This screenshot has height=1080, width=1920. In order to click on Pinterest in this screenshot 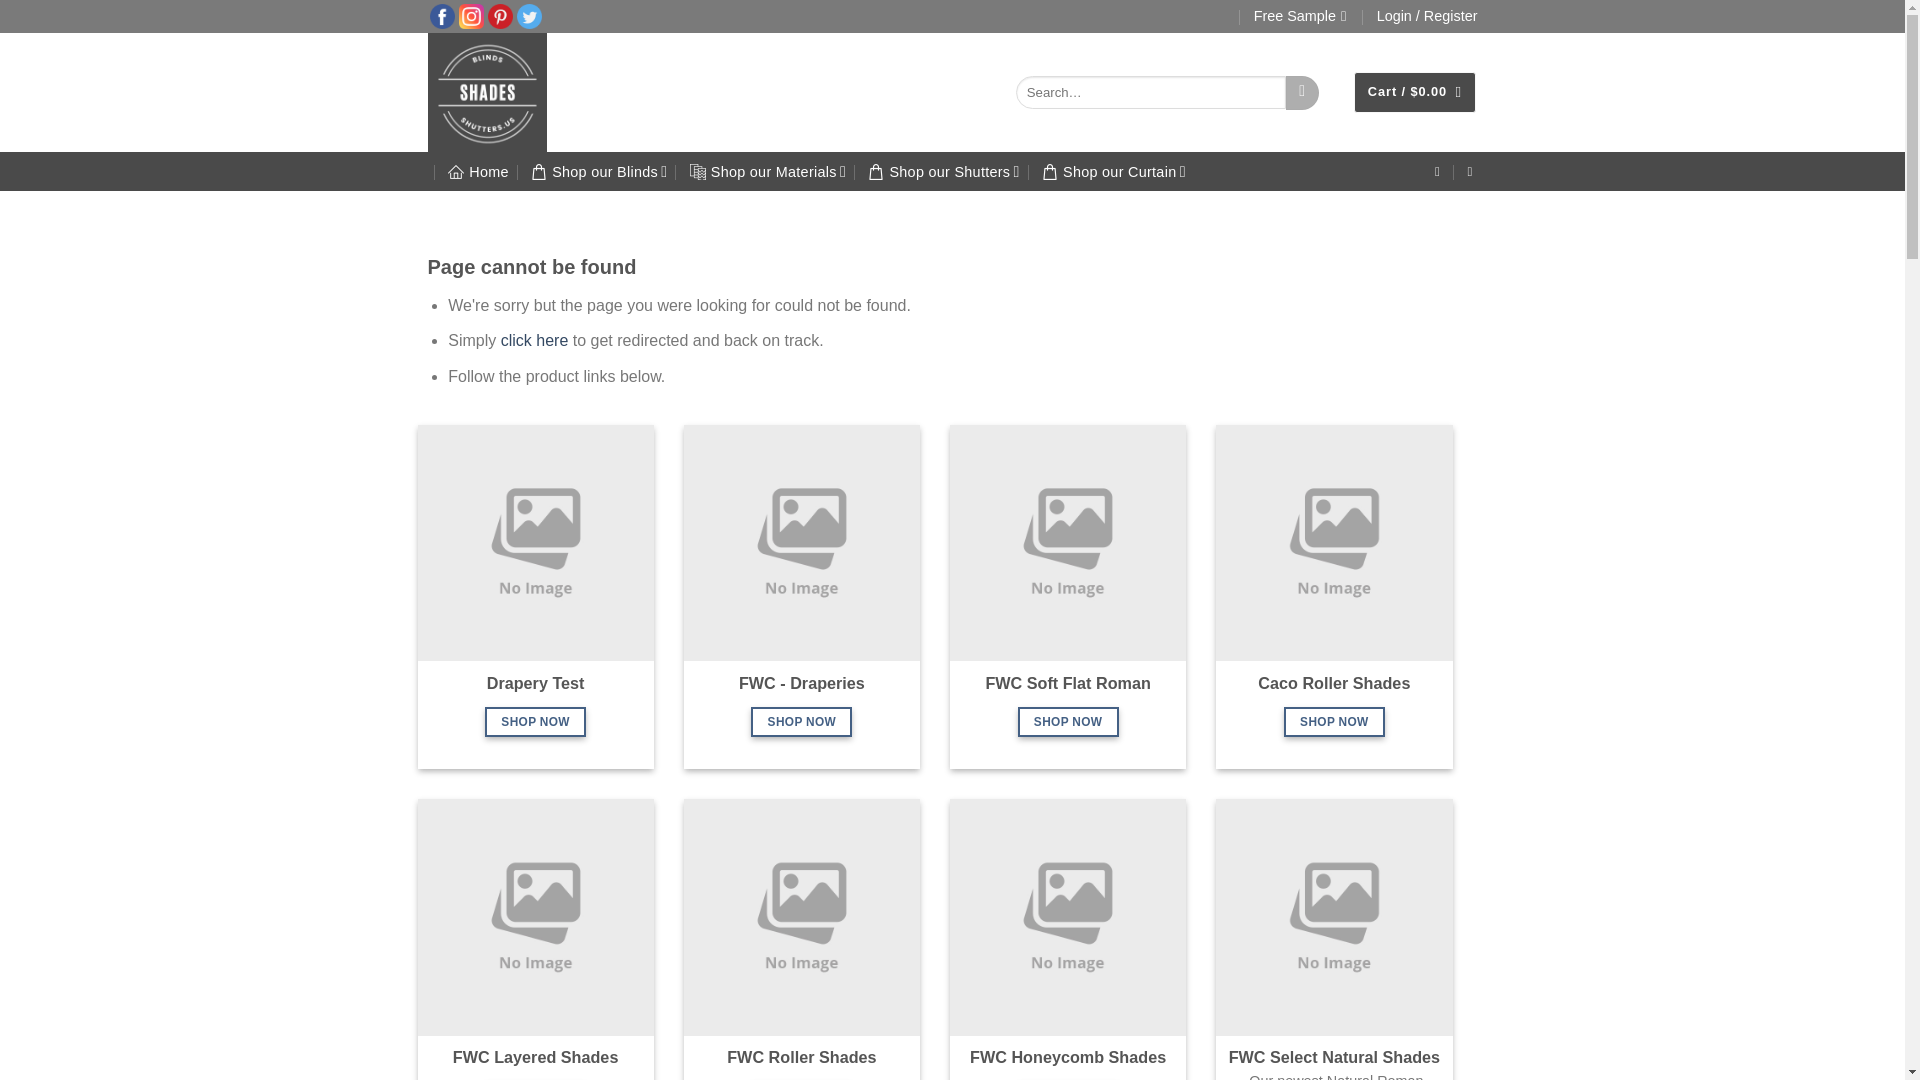, I will do `click(500, 16)`.